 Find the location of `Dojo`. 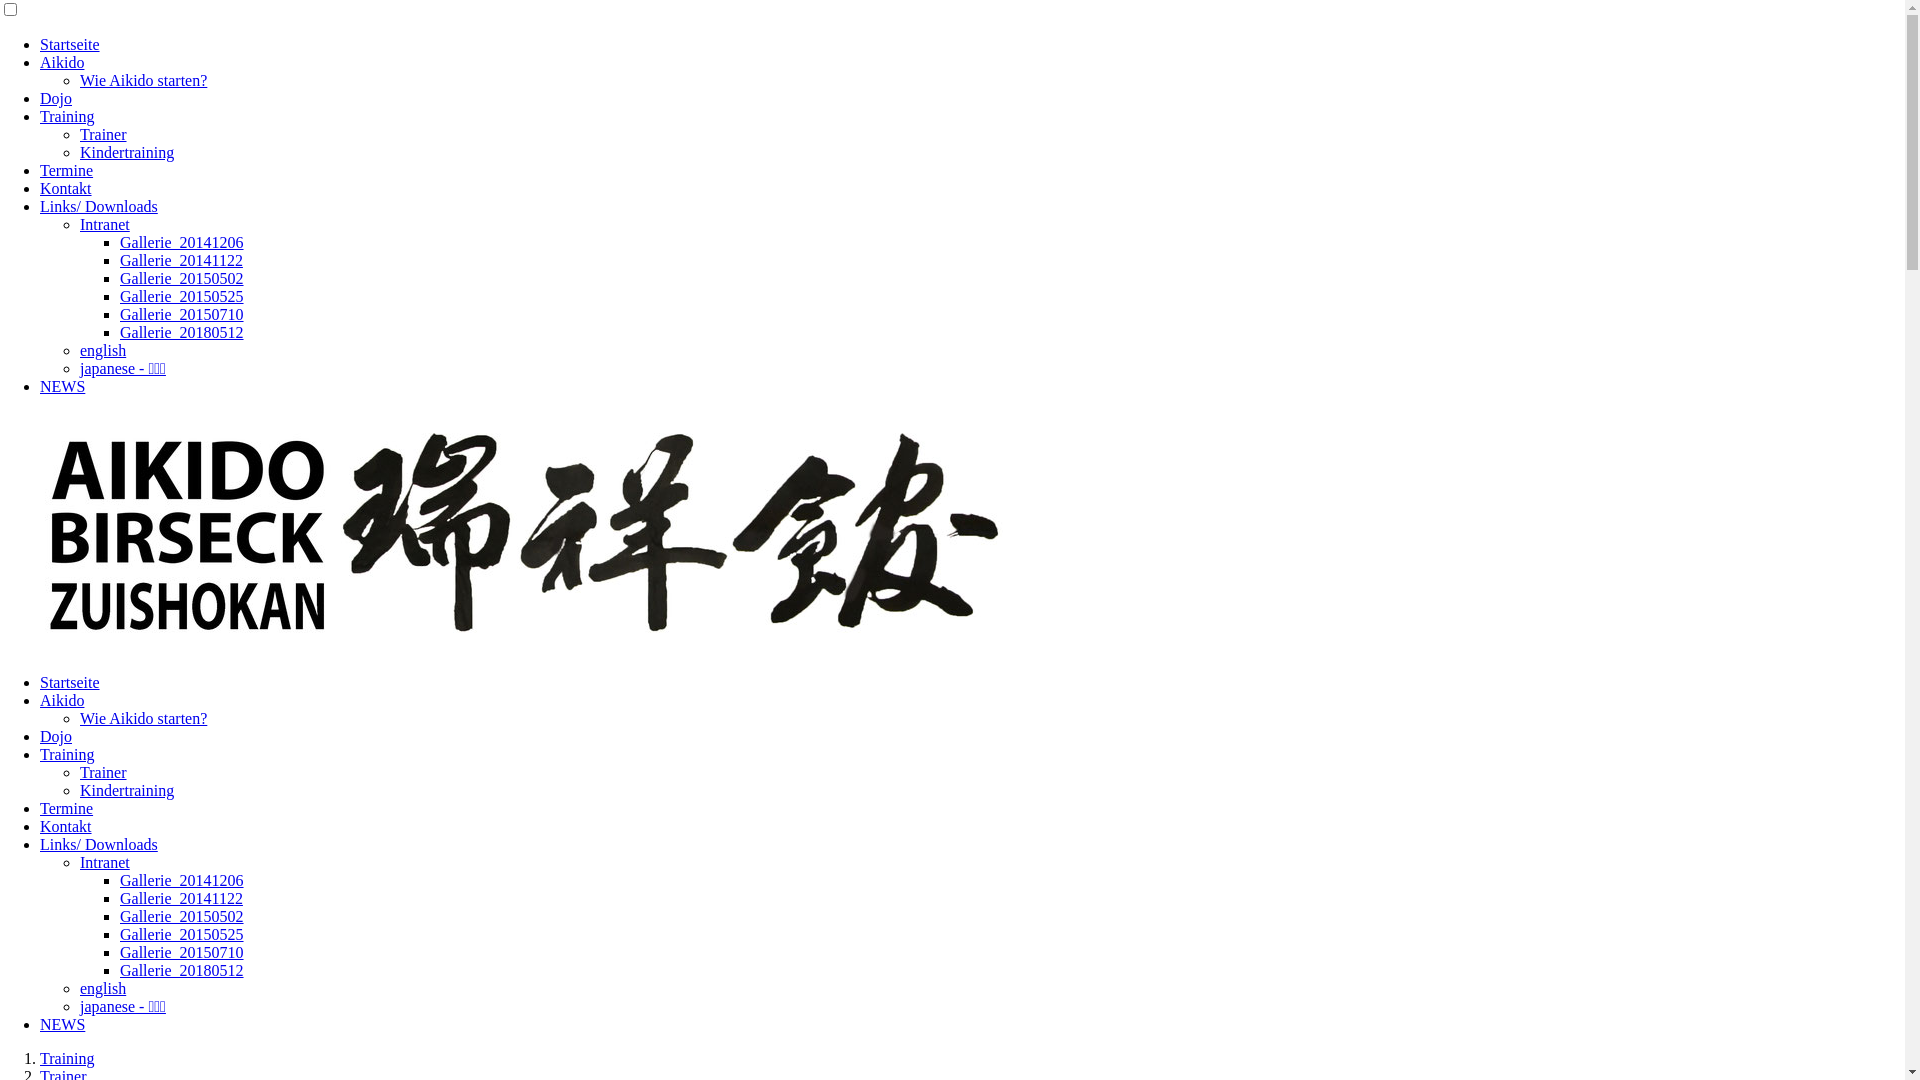

Dojo is located at coordinates (56, 736).